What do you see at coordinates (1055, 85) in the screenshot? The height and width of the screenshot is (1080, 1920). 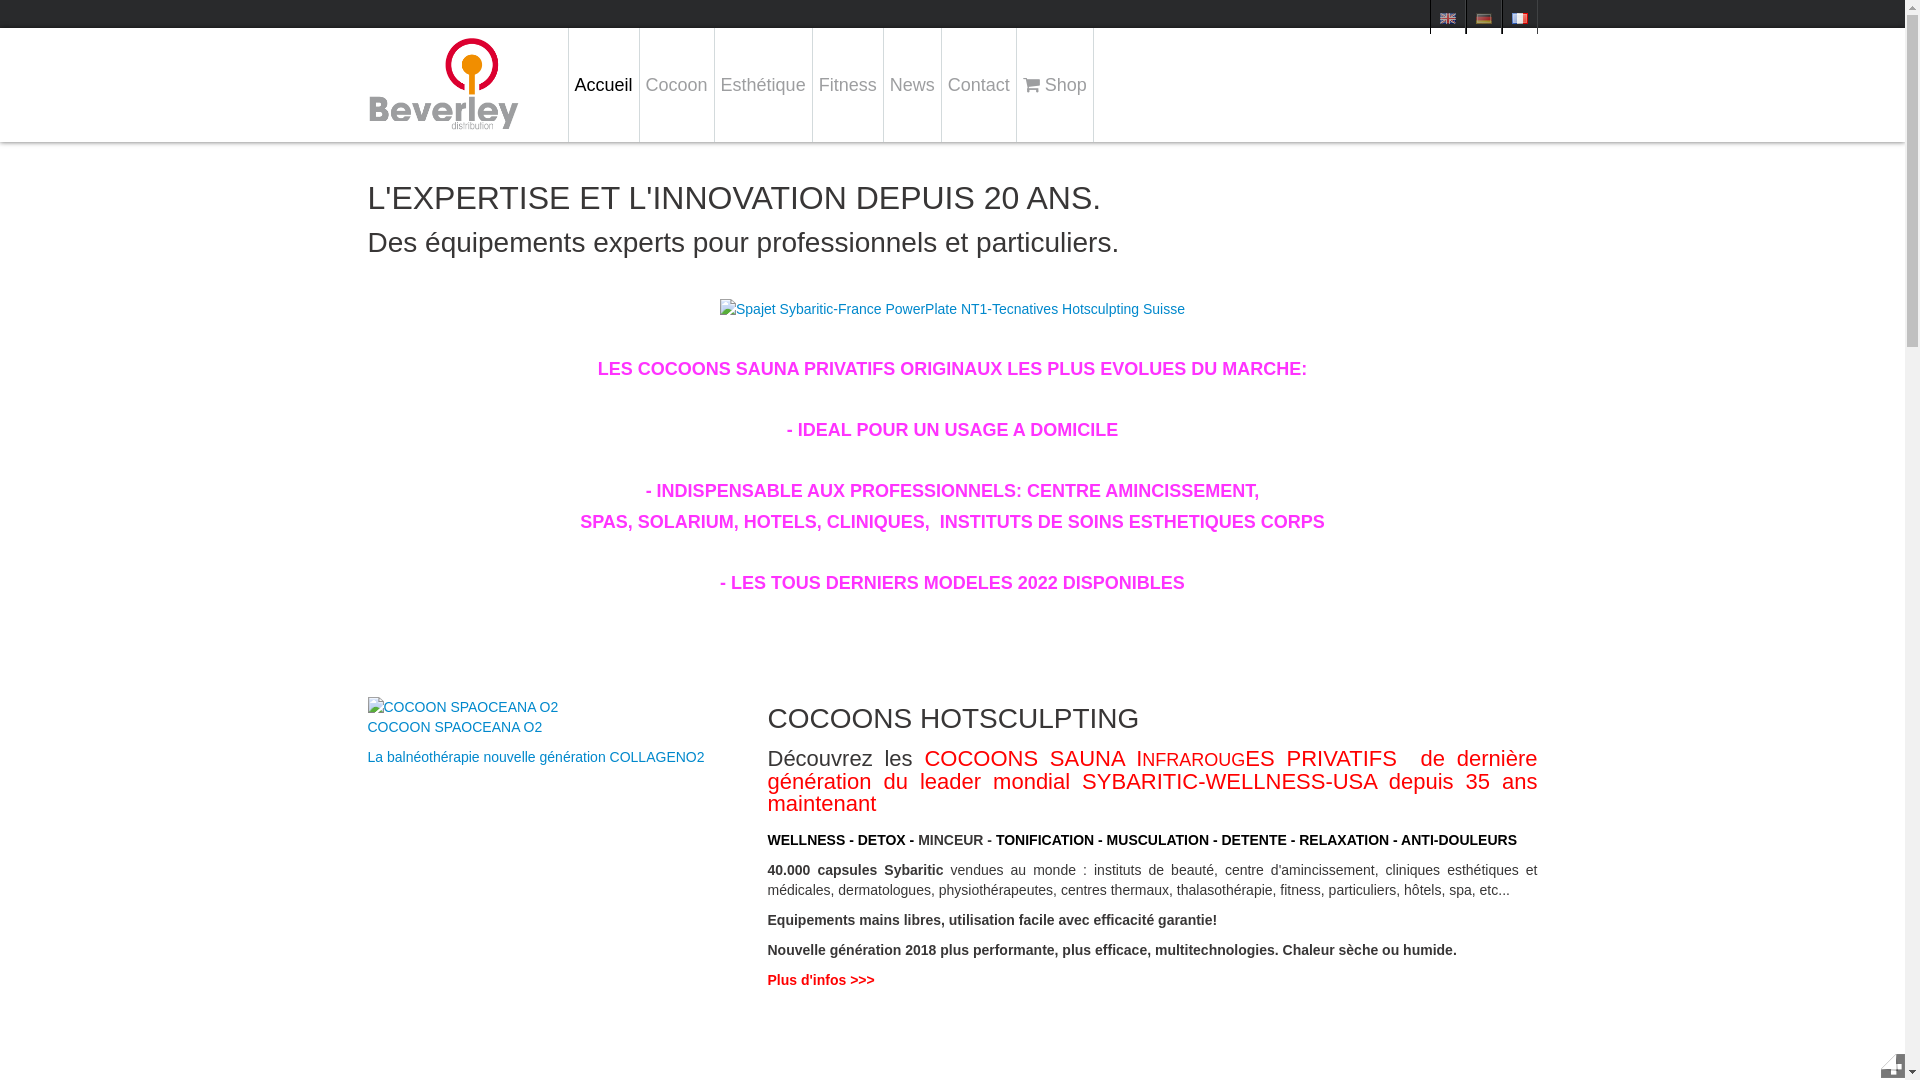 I see `Shop` at bounding box center [1055, 85].